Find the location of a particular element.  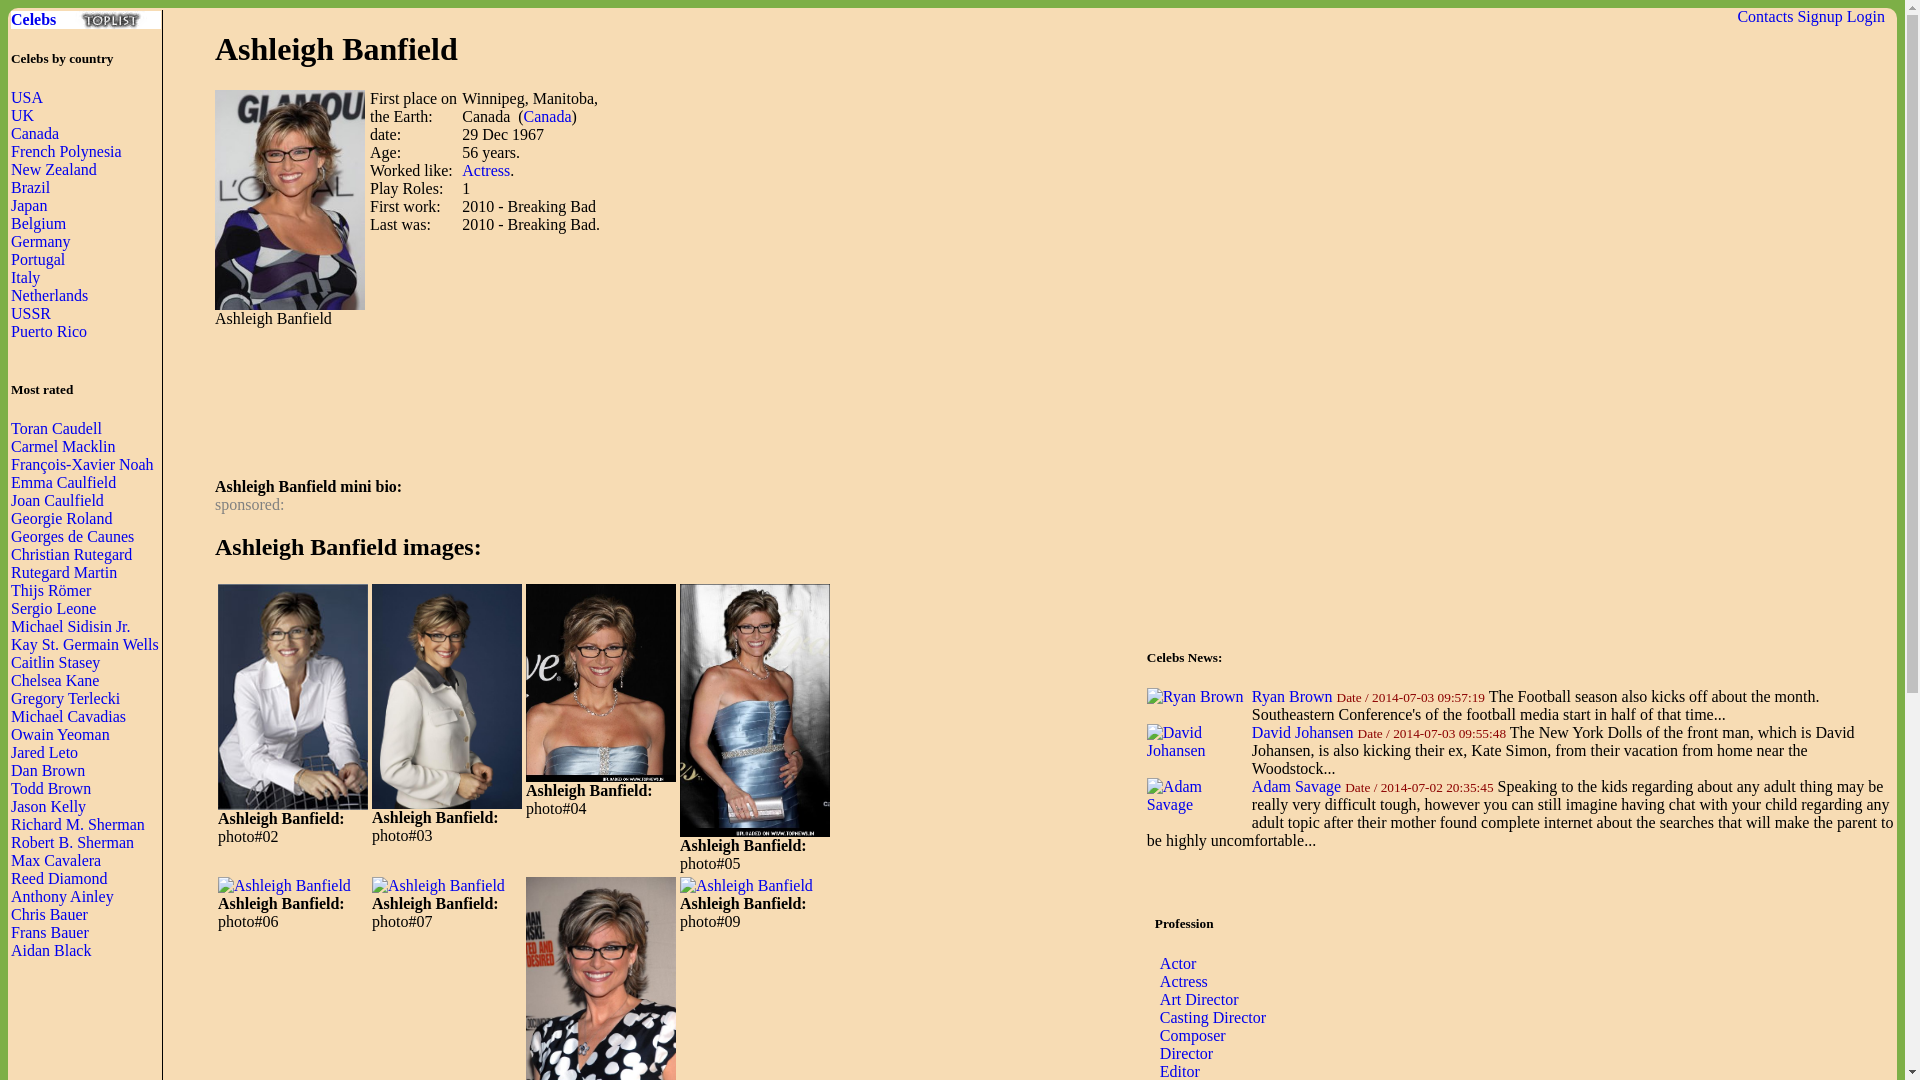

Chelsea Kane is located at coordinates (55, 680).